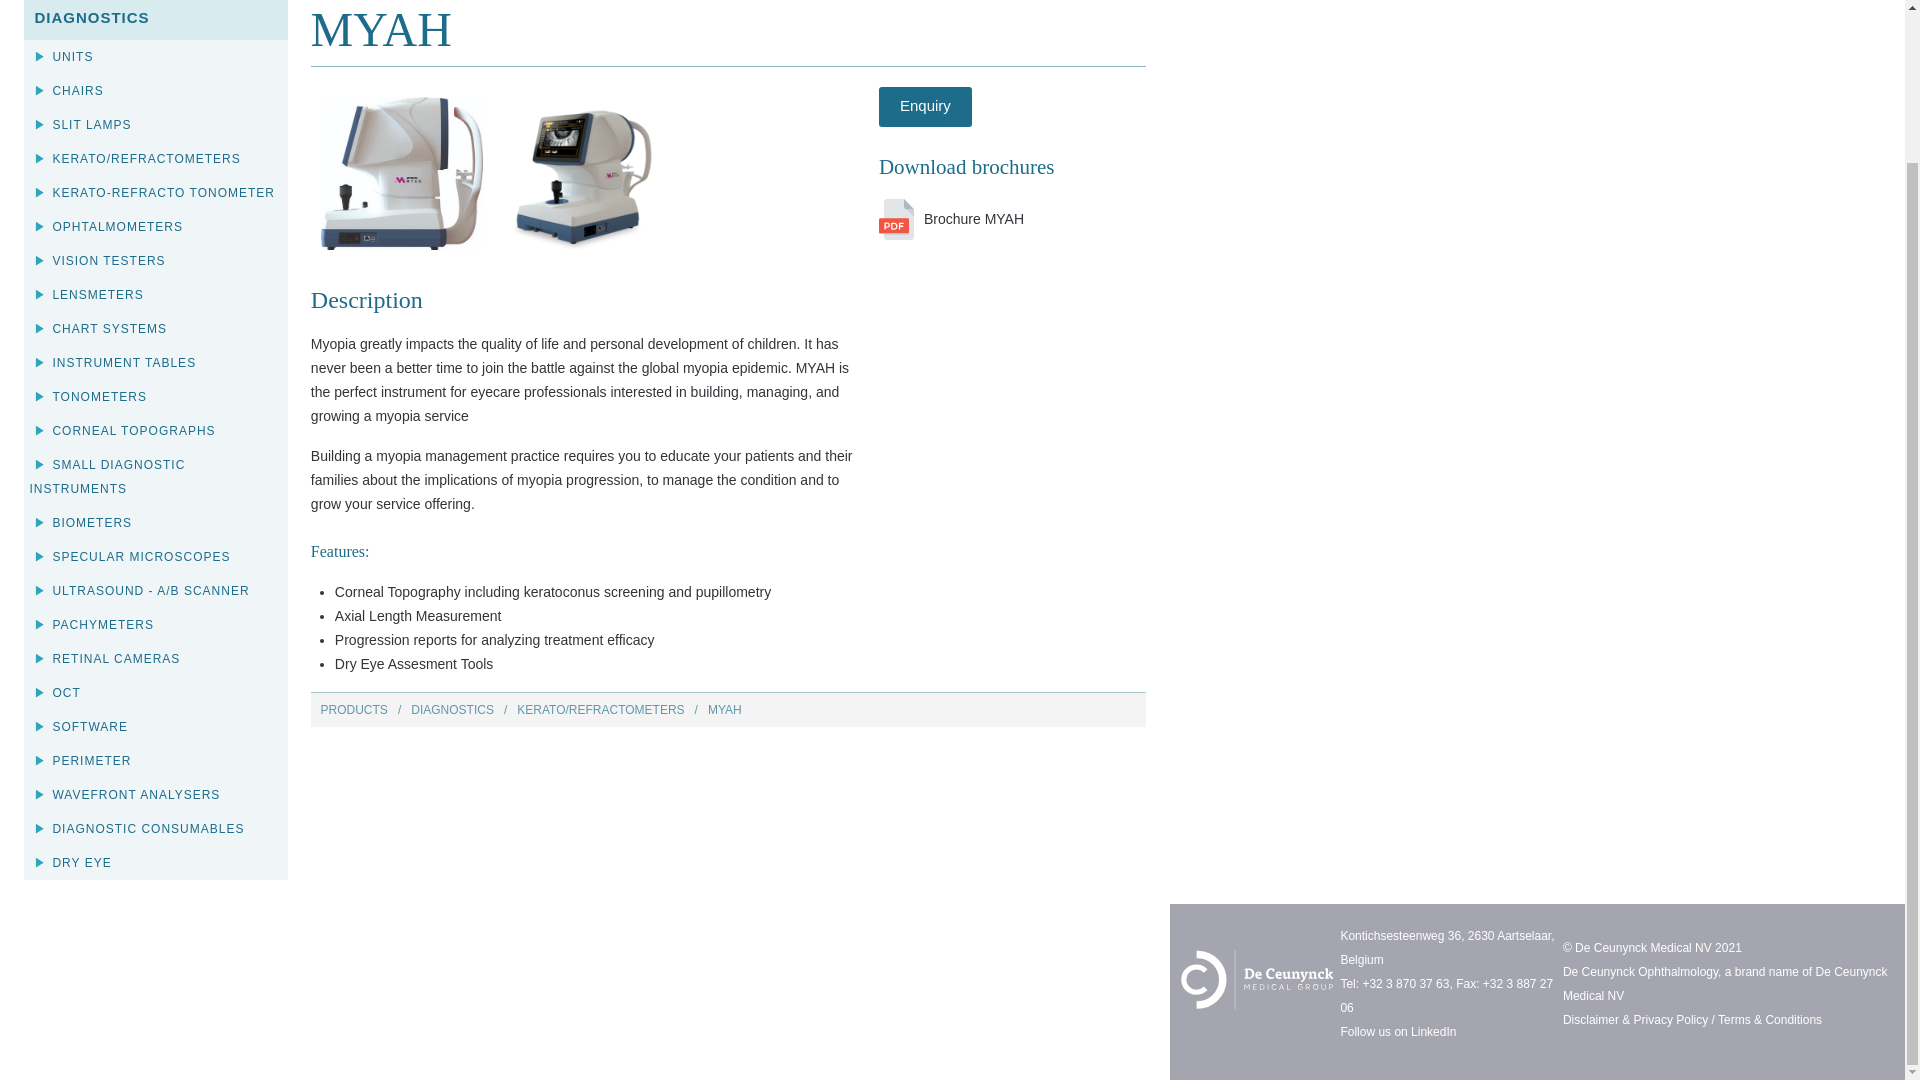 The image size is (1920, 1080). What do you see at coordinates (154, 91) in the screenshot?
I see `CHAIRS` at bounding box center [154, 91].